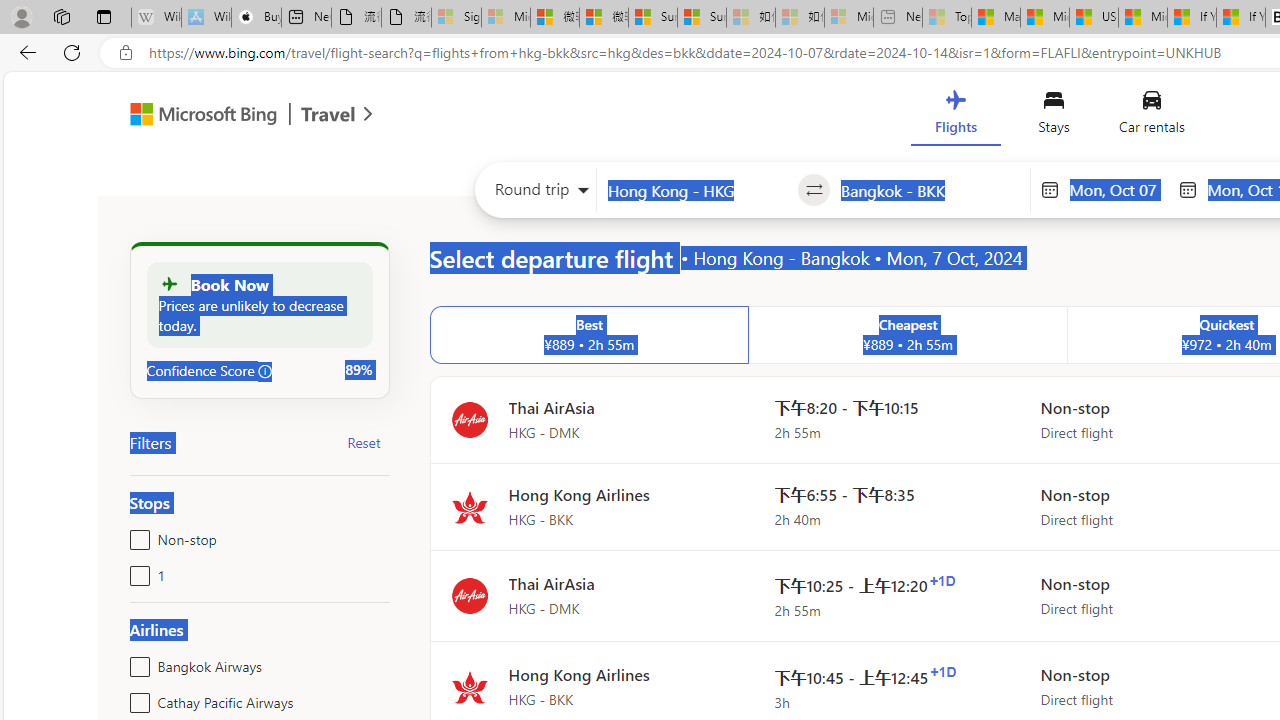 The height and width of the screenshot is (720, 1280). What do you see at coordinates (230, 116) in the screenshot?
I see `Microsoft Bing Travel` at bounding box center [230, 116].